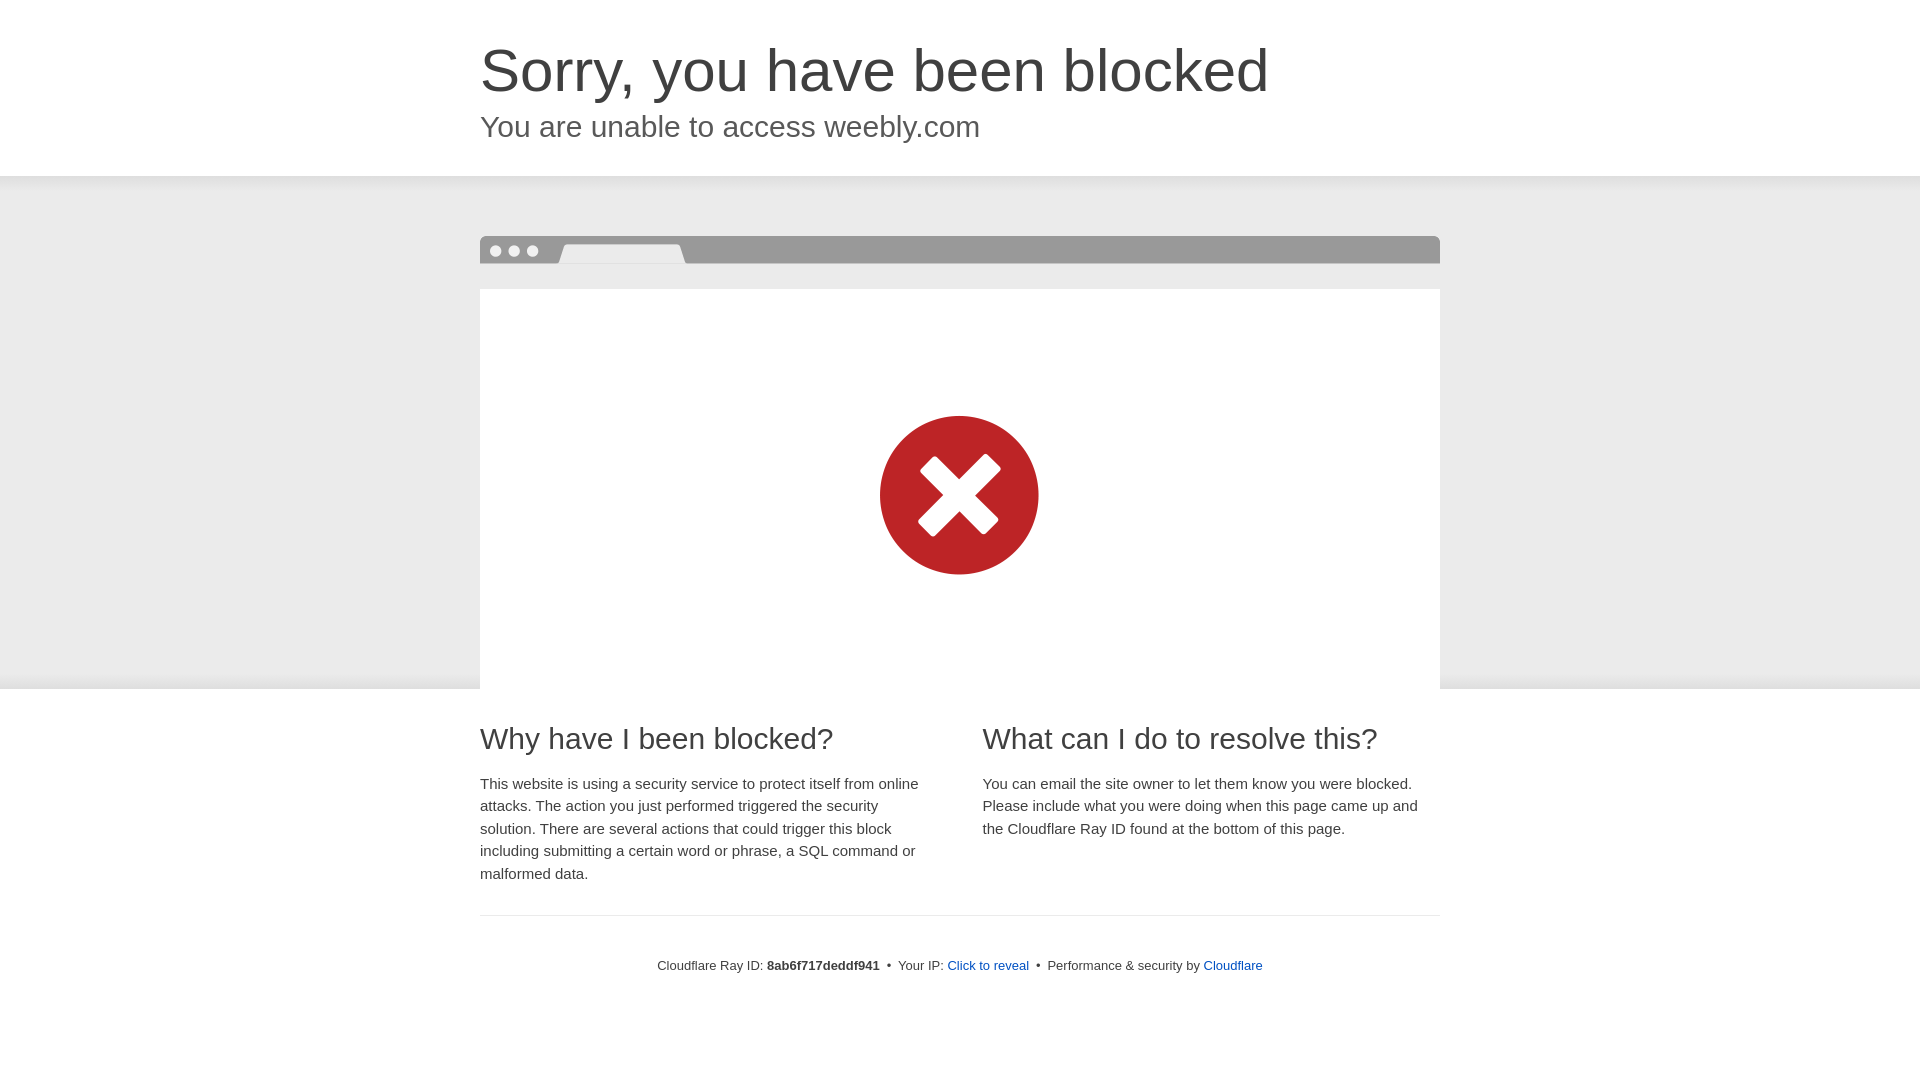  I want to click on Cloudflare, so click(1233, 965).